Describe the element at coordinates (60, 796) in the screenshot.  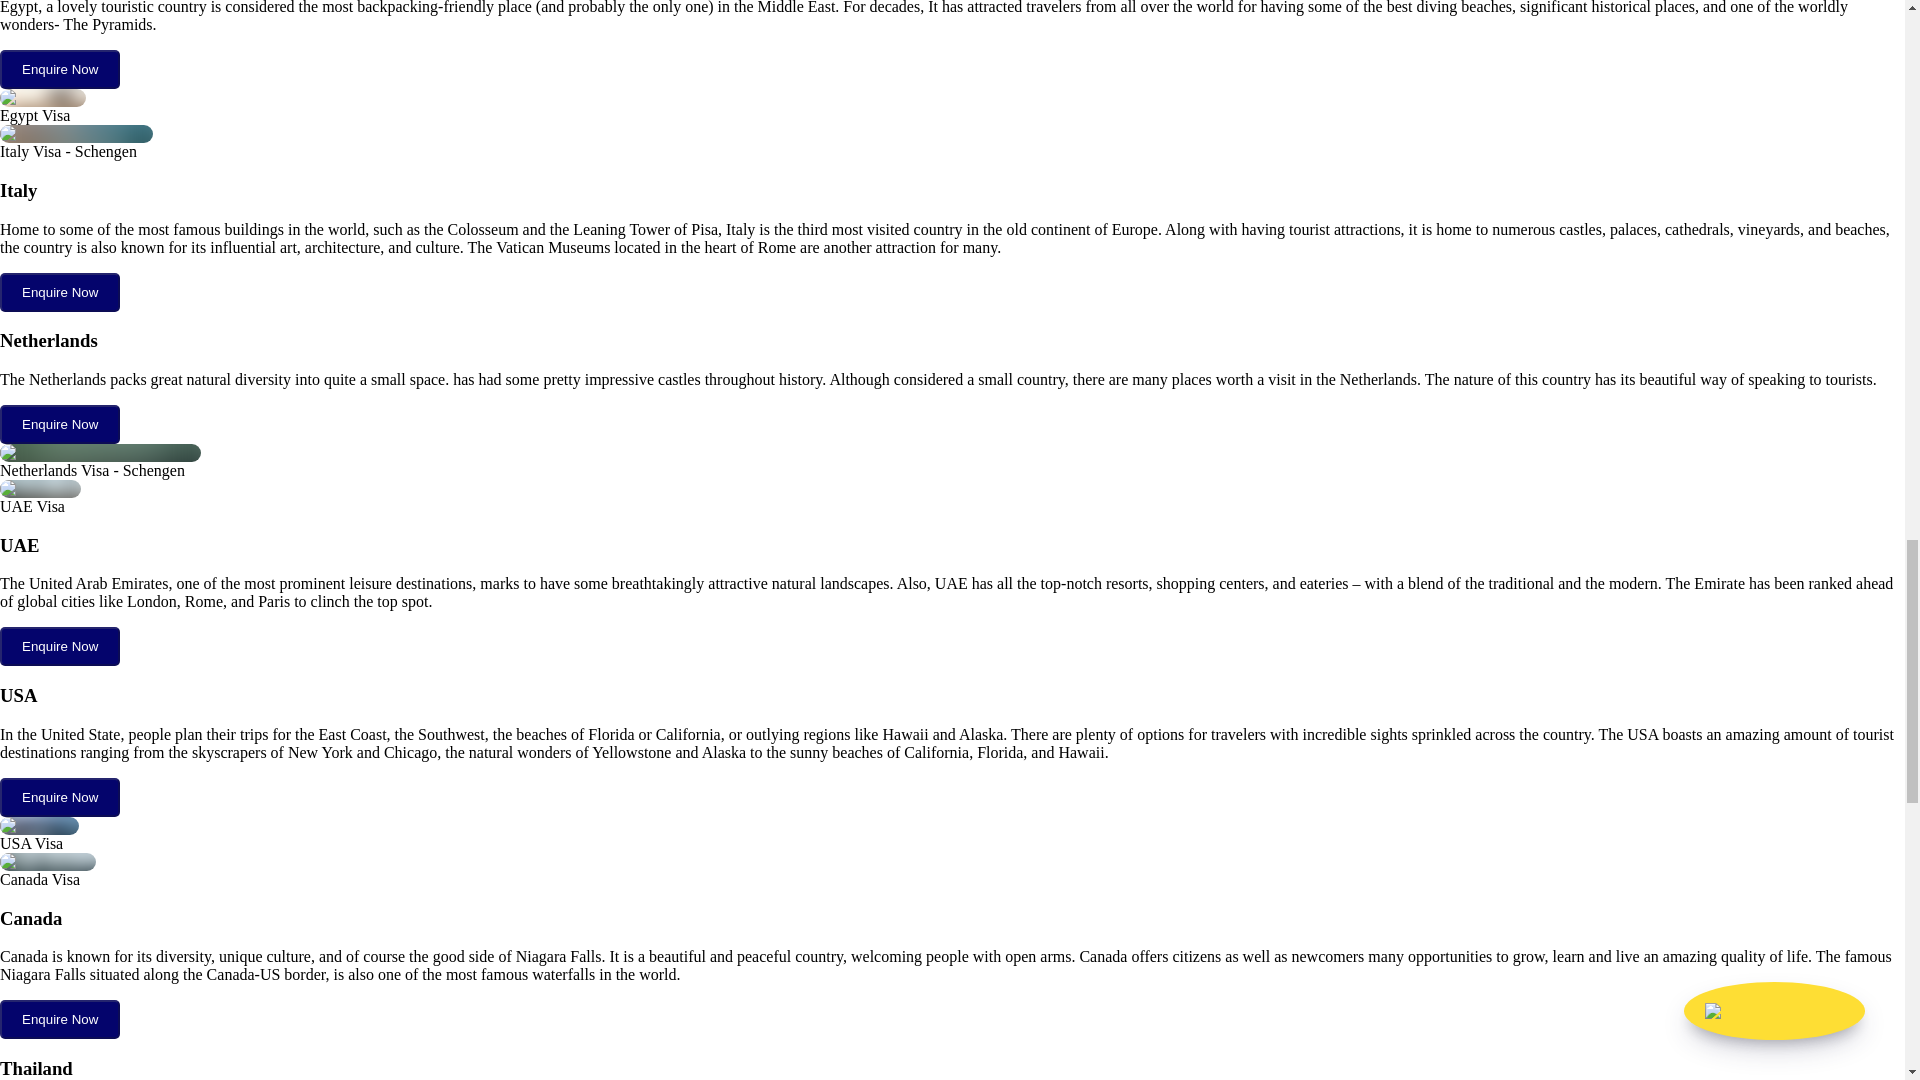
I see `Enquire Now` at that location.